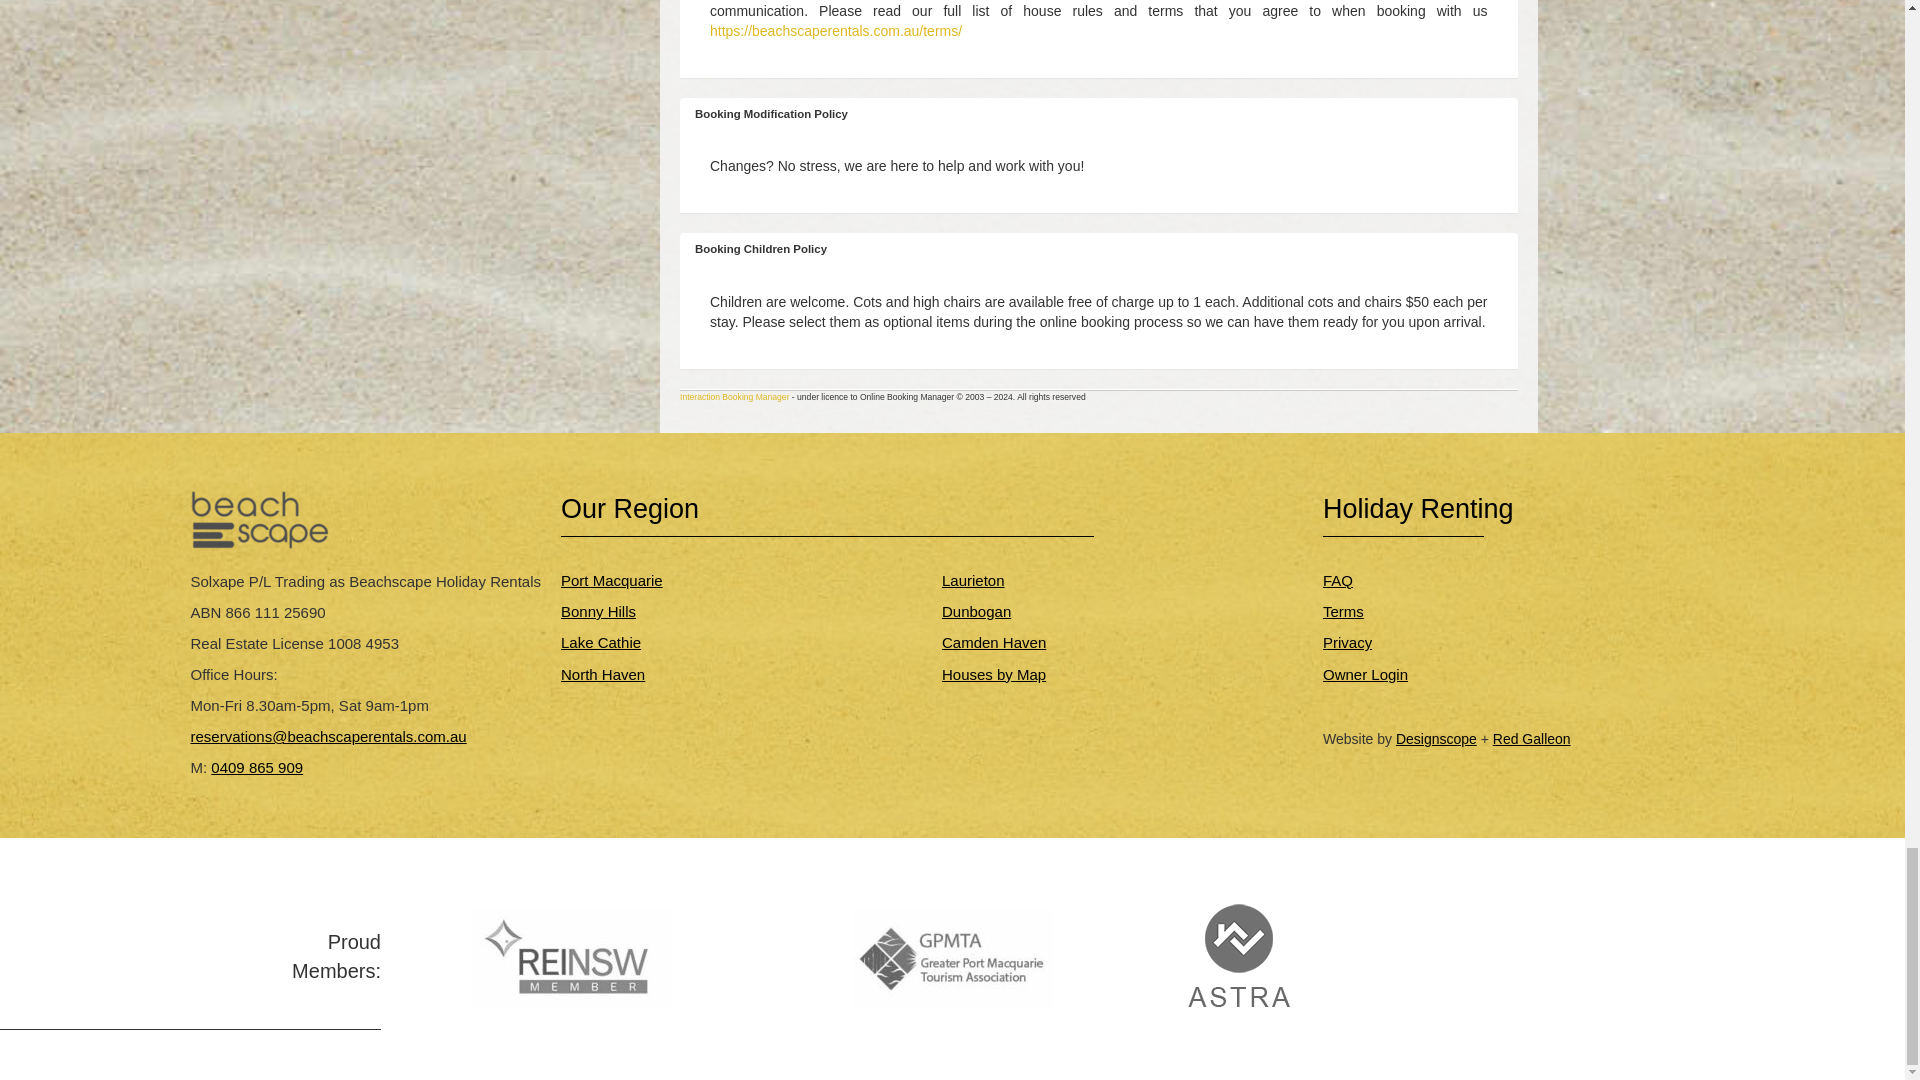 Image resolution: width=1920 pixels, height=1080 pixels. I want to click on Camden Haven, so click(994, 642).